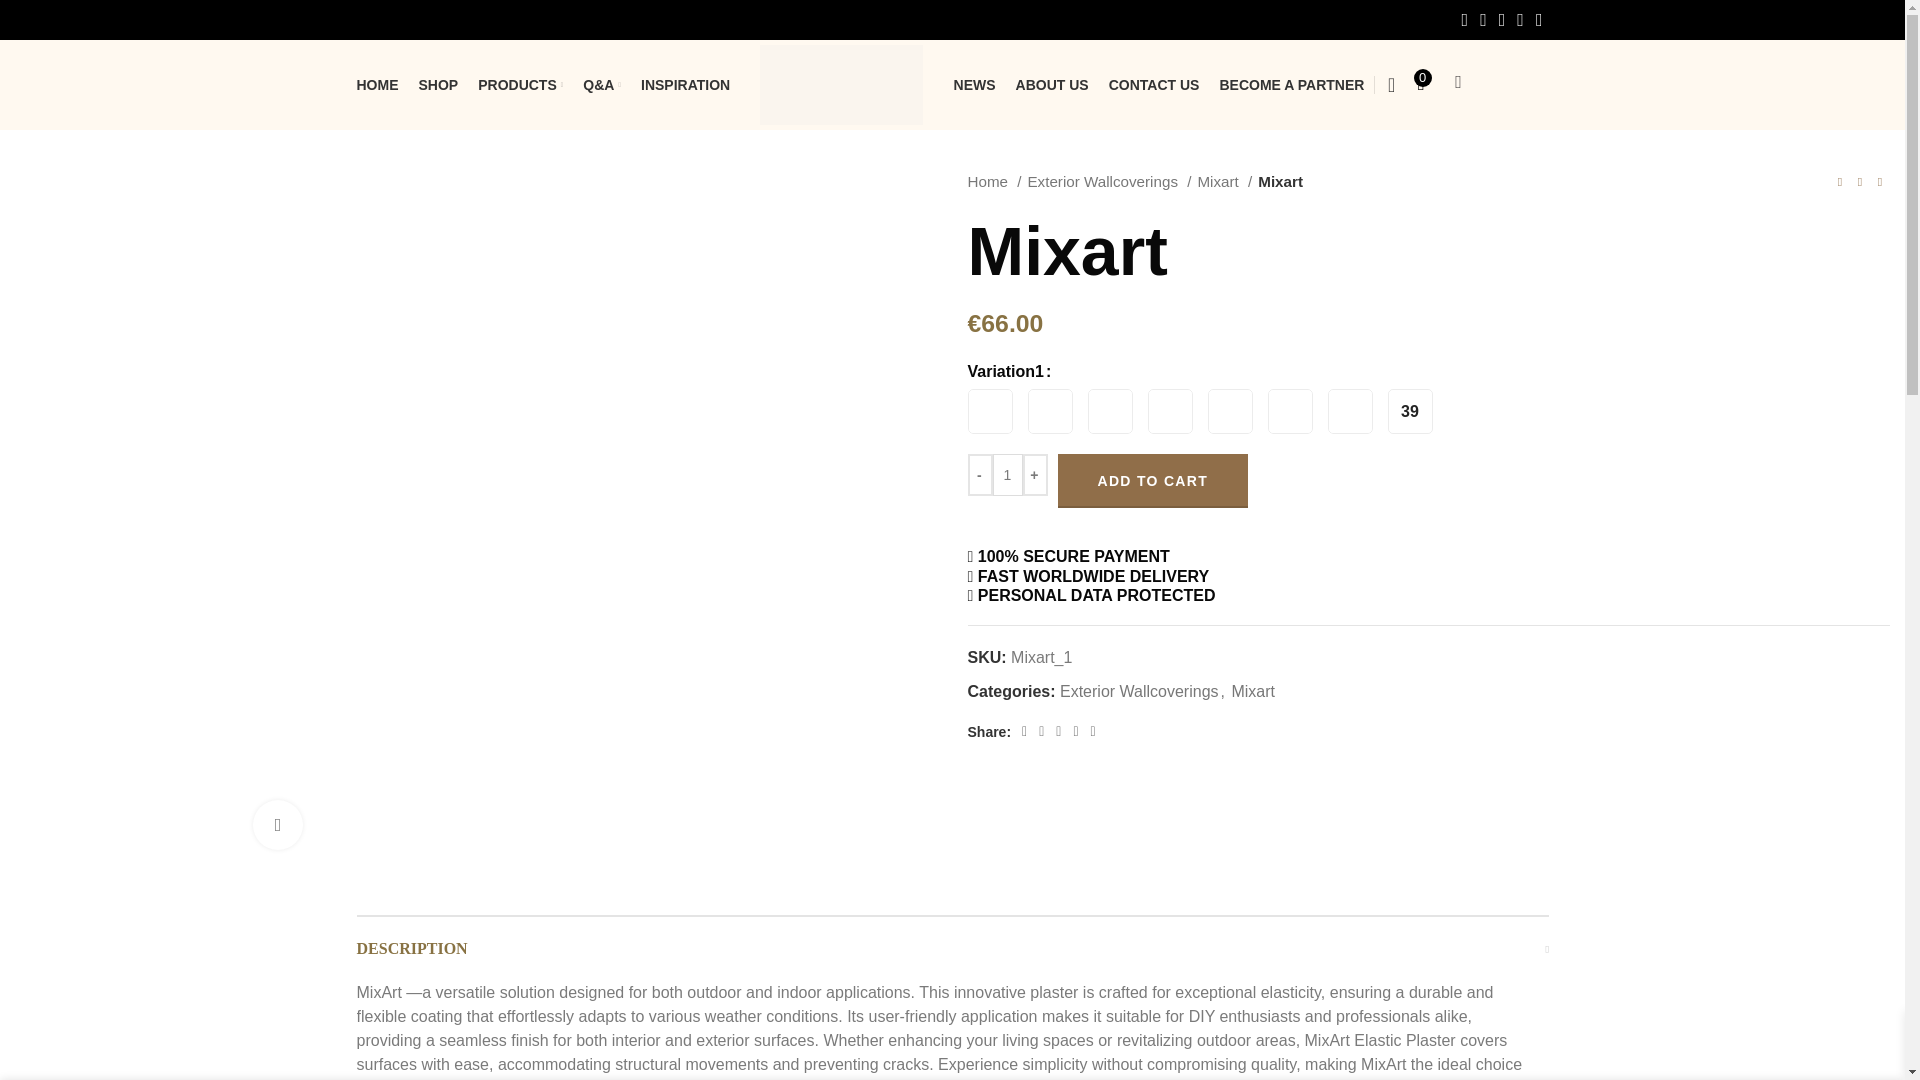 Image resolution: width=1920 pixels, height=1080 pixels. Describe the element at coordinates (520, 84) in the screenshot. I see `PRODUCTS` at that location.